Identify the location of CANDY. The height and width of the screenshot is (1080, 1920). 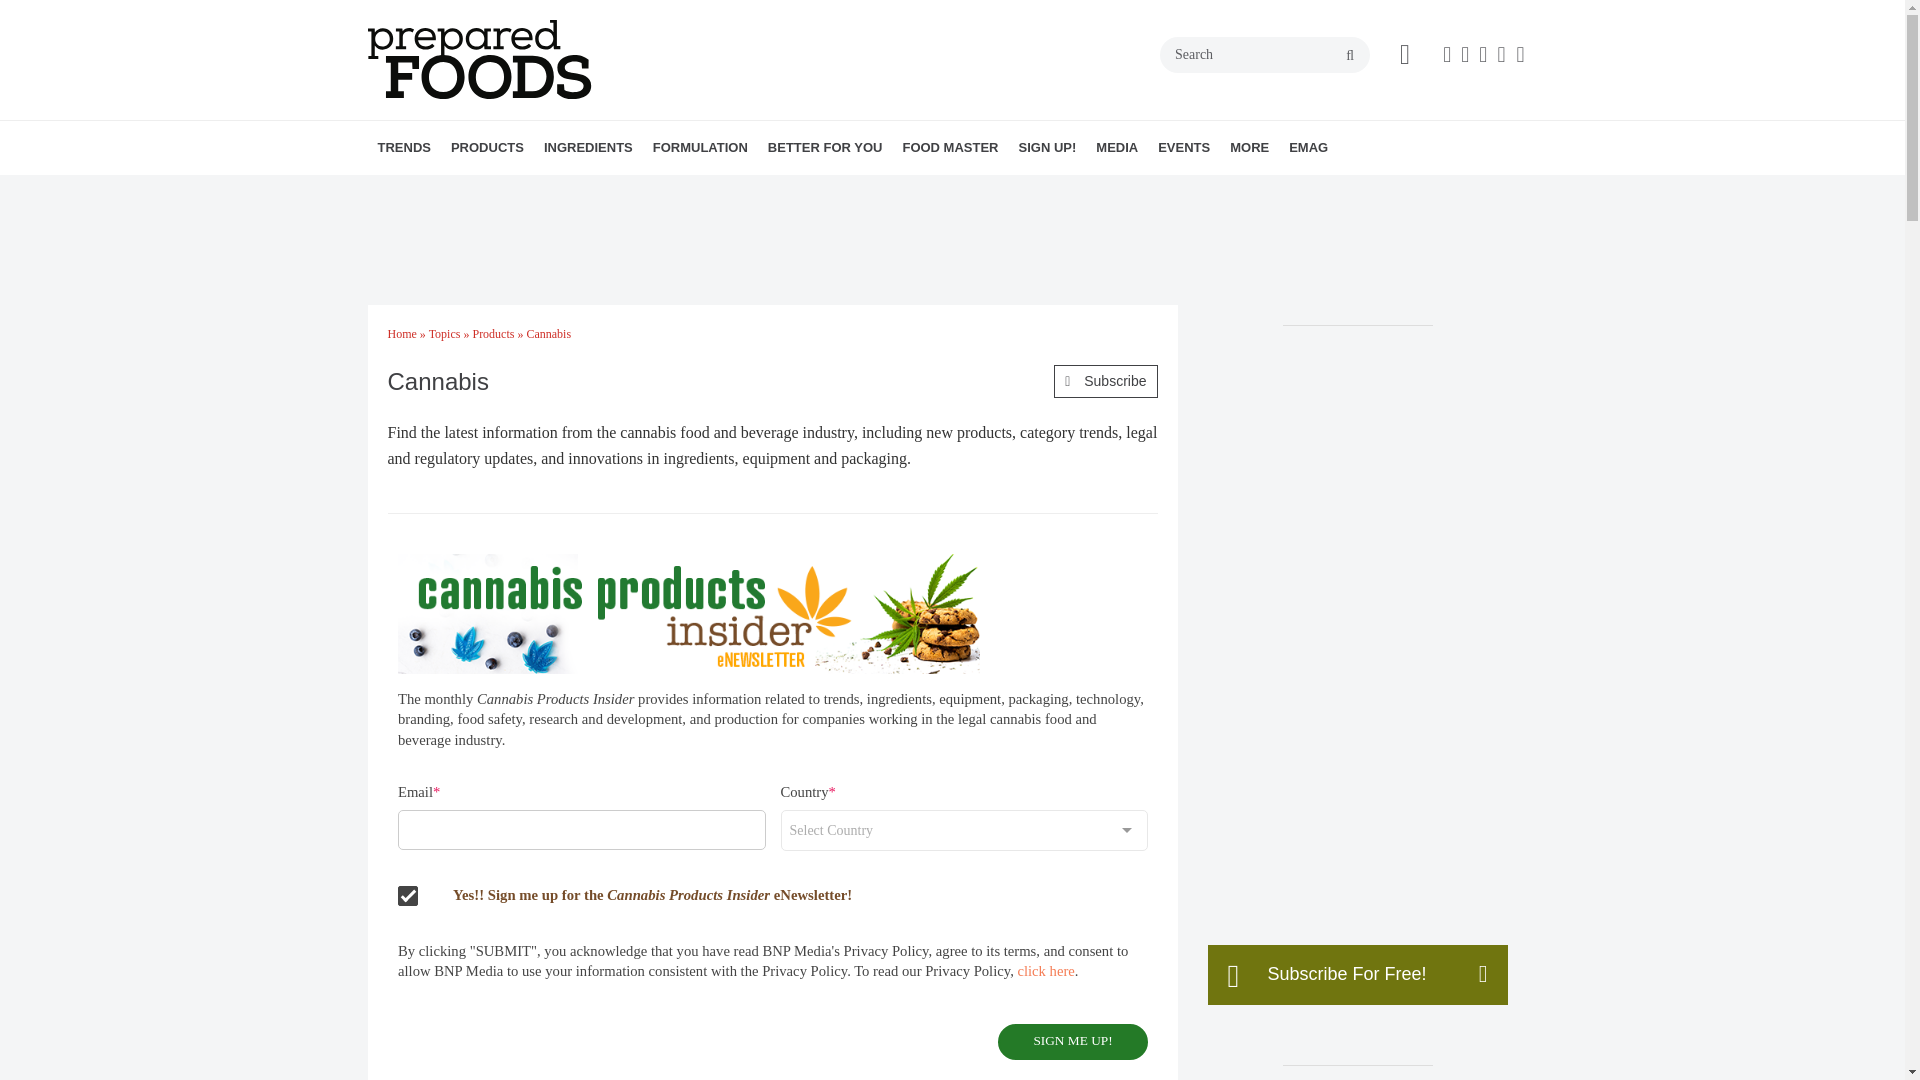
(591, 191).